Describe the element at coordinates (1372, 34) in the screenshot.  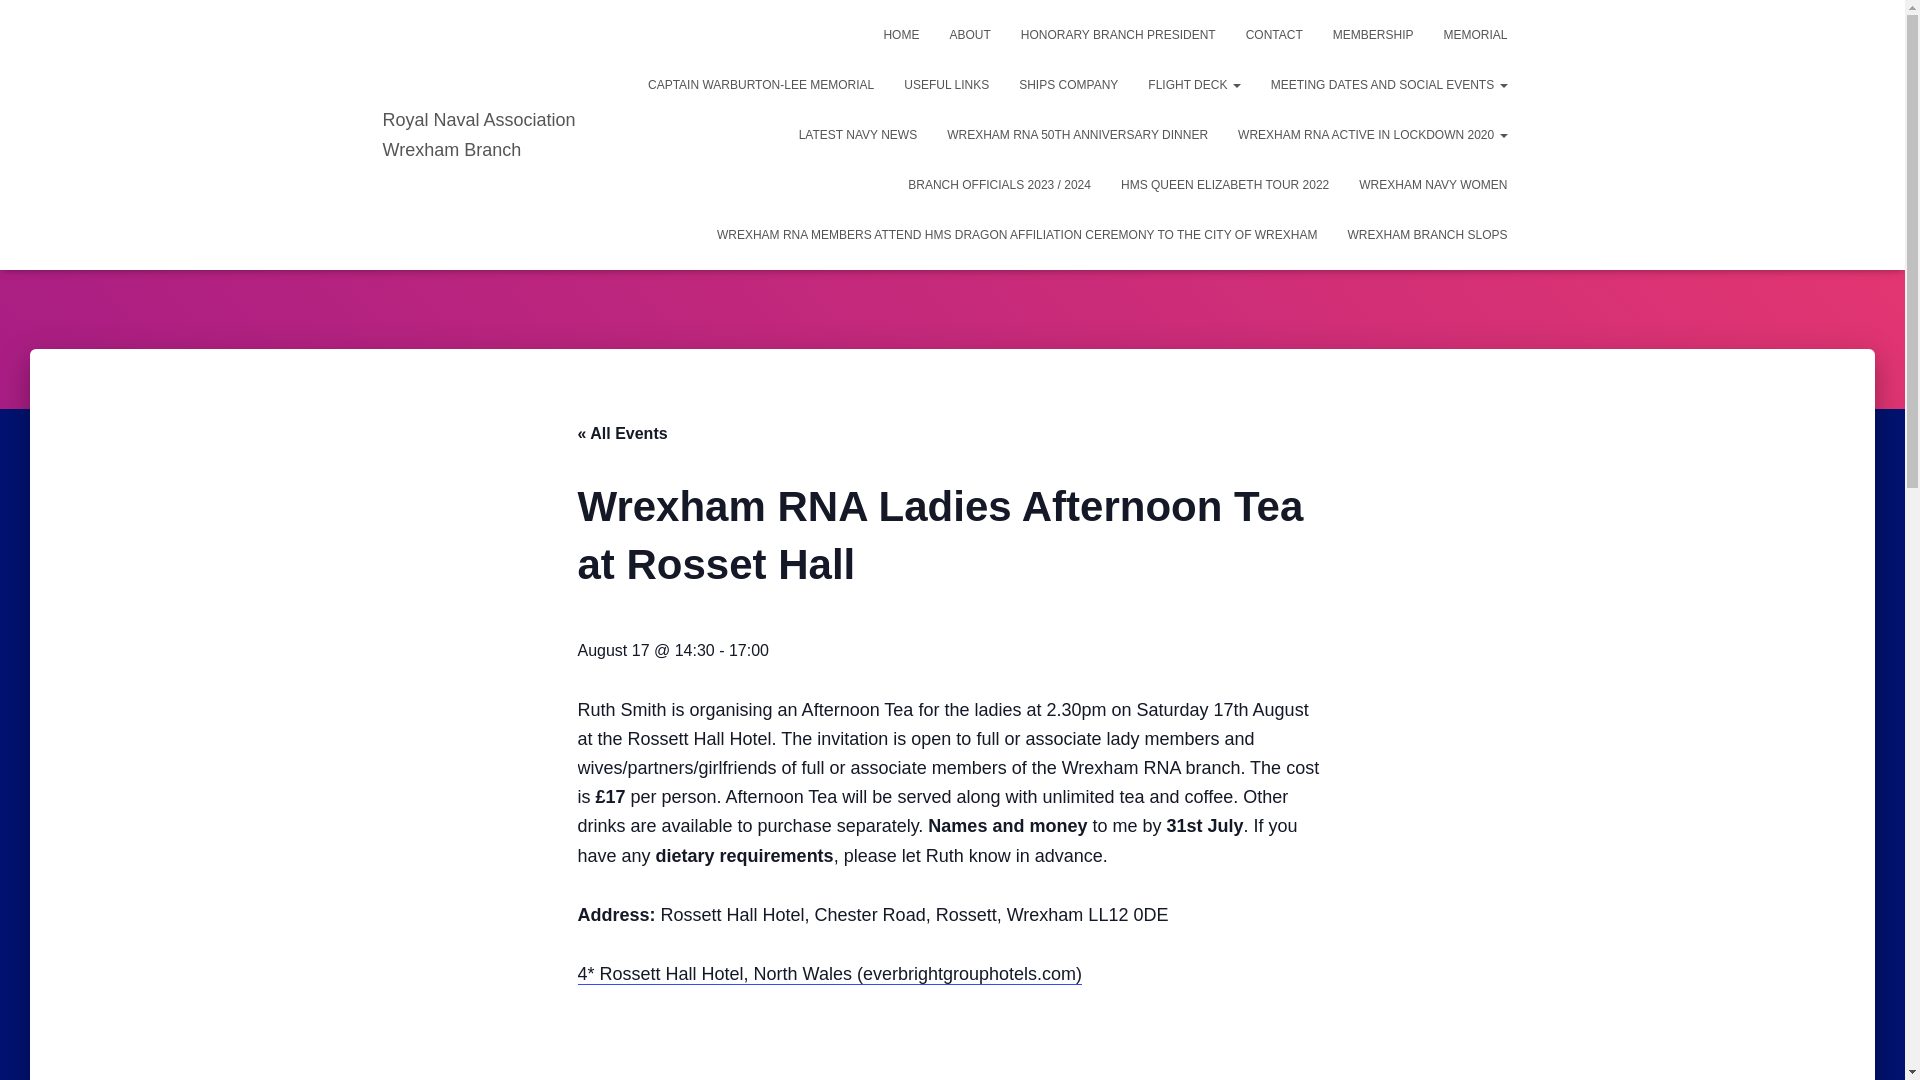
I see `MEMBERSHIP` at that location.